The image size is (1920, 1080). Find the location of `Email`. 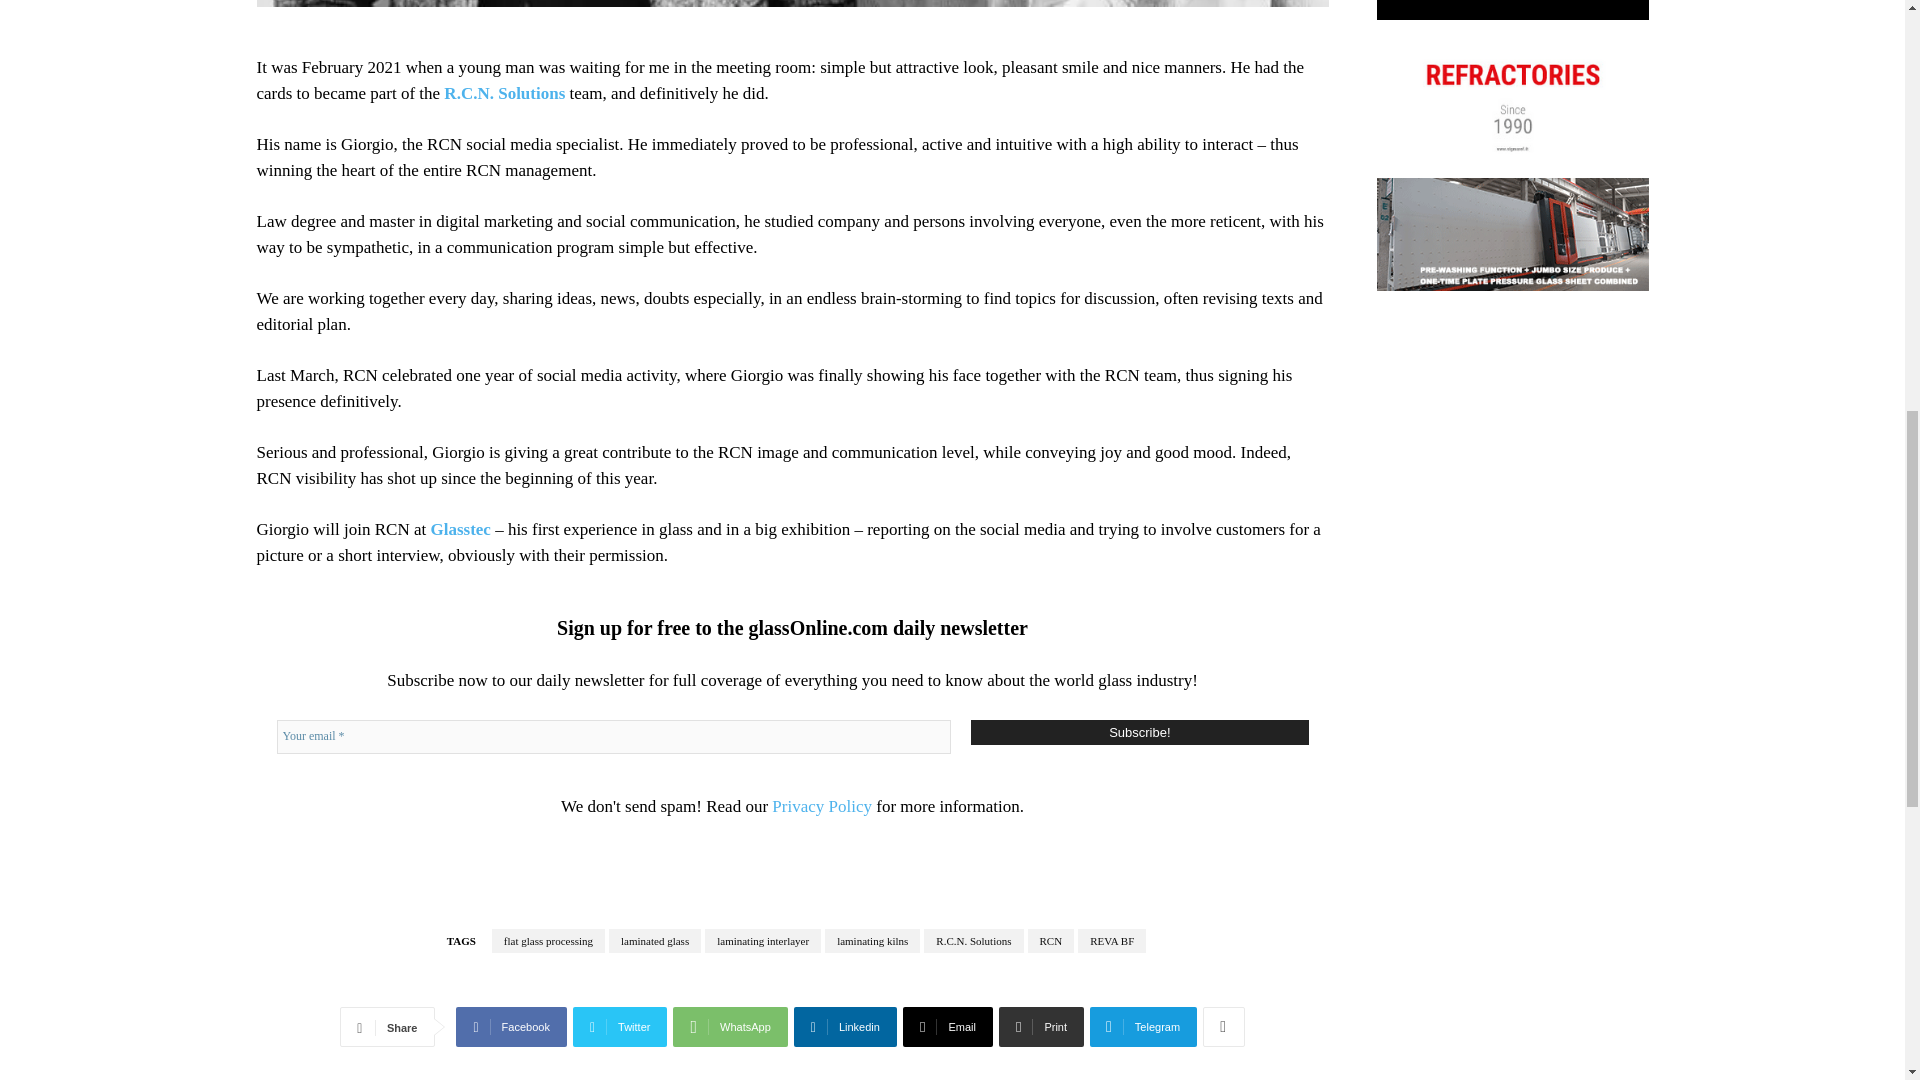

Email is located at coordinates (947, 1026).